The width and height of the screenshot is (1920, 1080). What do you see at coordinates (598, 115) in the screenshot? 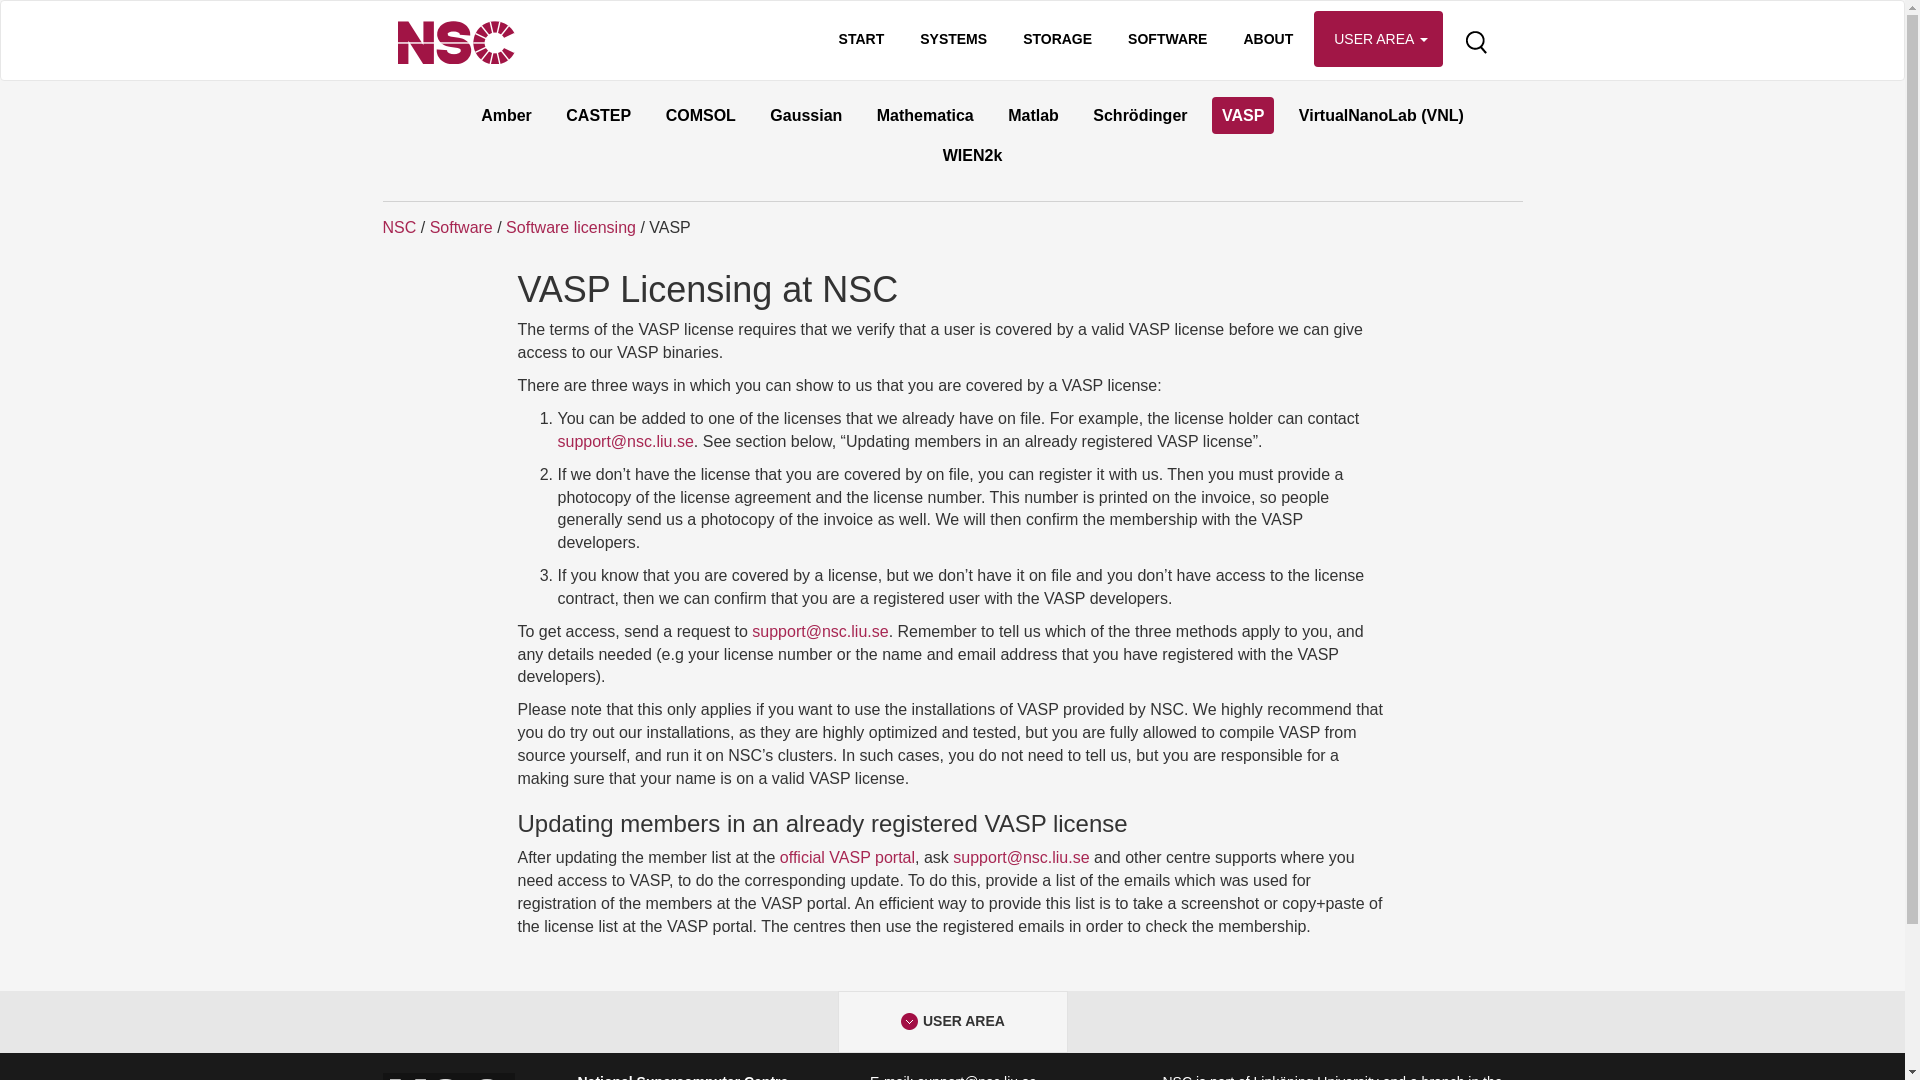
I see `CASTEP` at bounding box center [598, 115].